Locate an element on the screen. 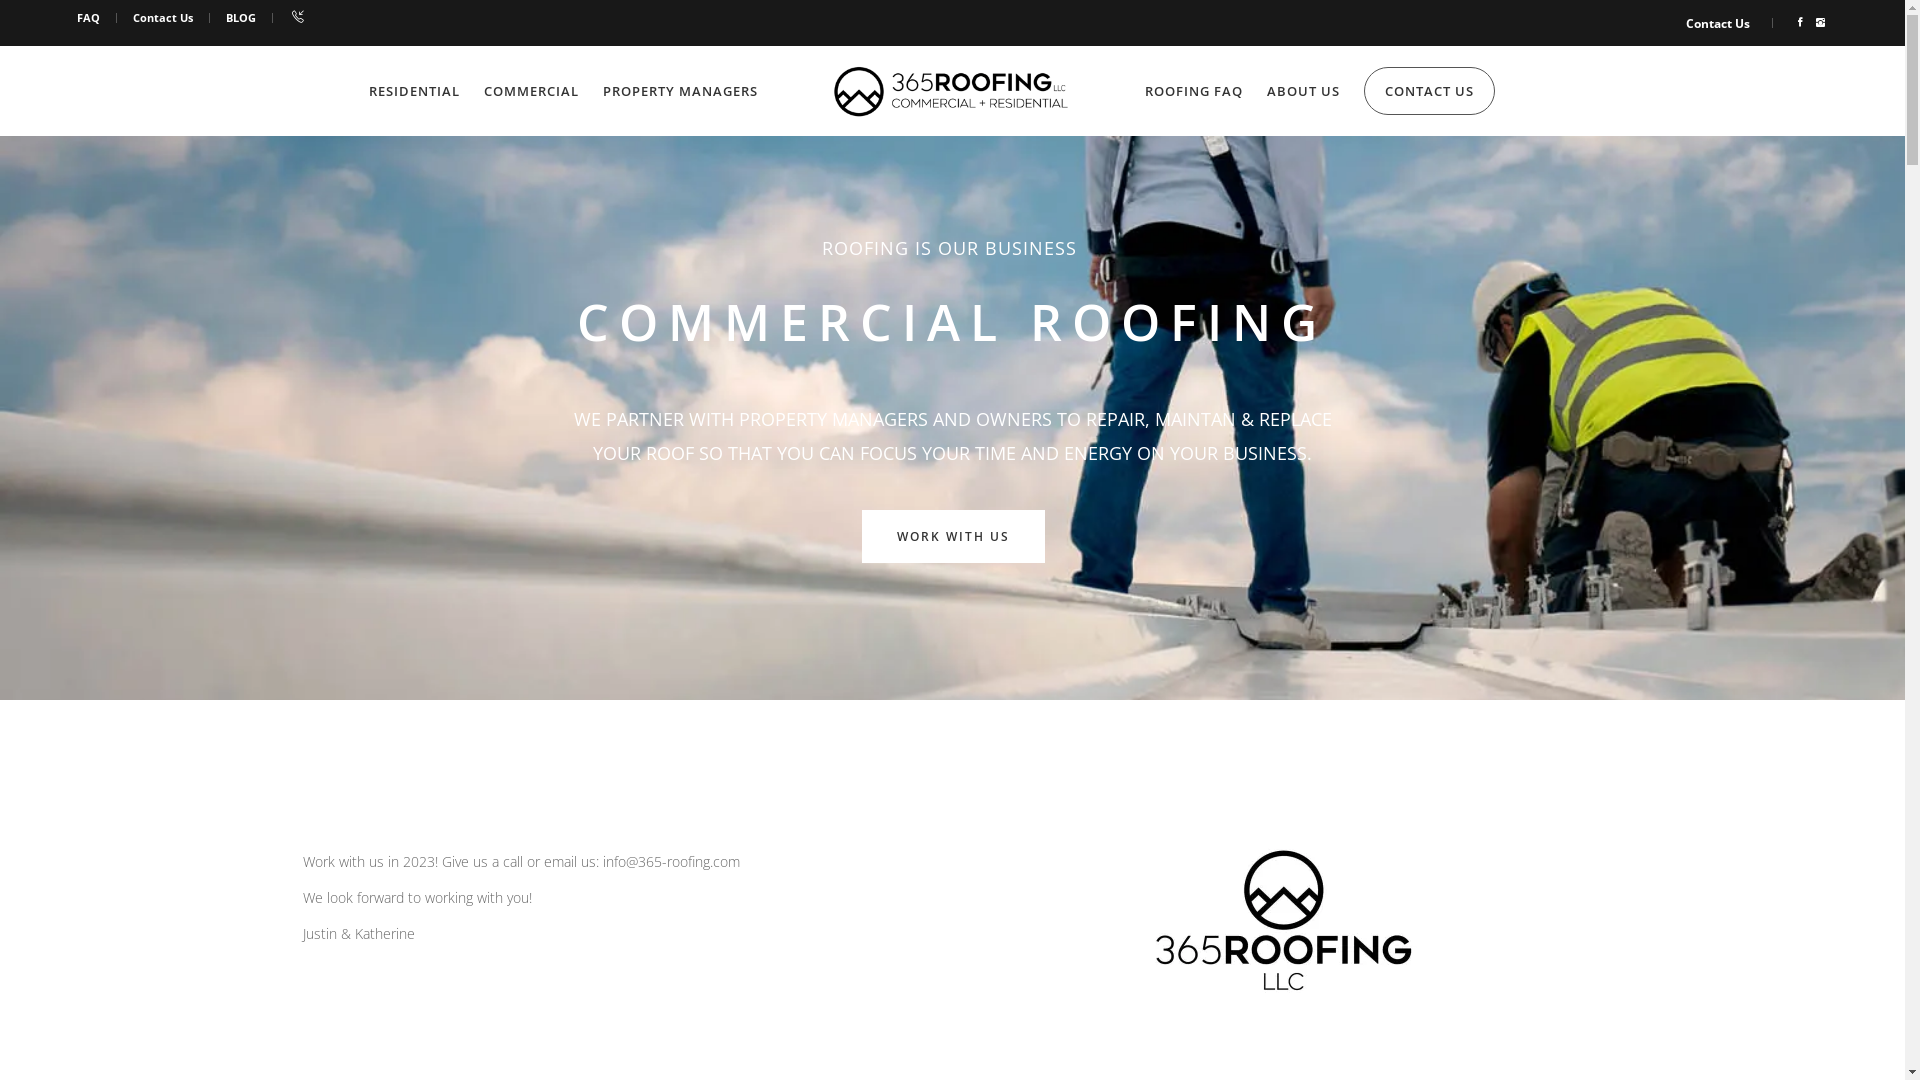 The width and height of the screenshot is (1920, 1080). 970-749-2335 is located at coordinates (1328, 658).